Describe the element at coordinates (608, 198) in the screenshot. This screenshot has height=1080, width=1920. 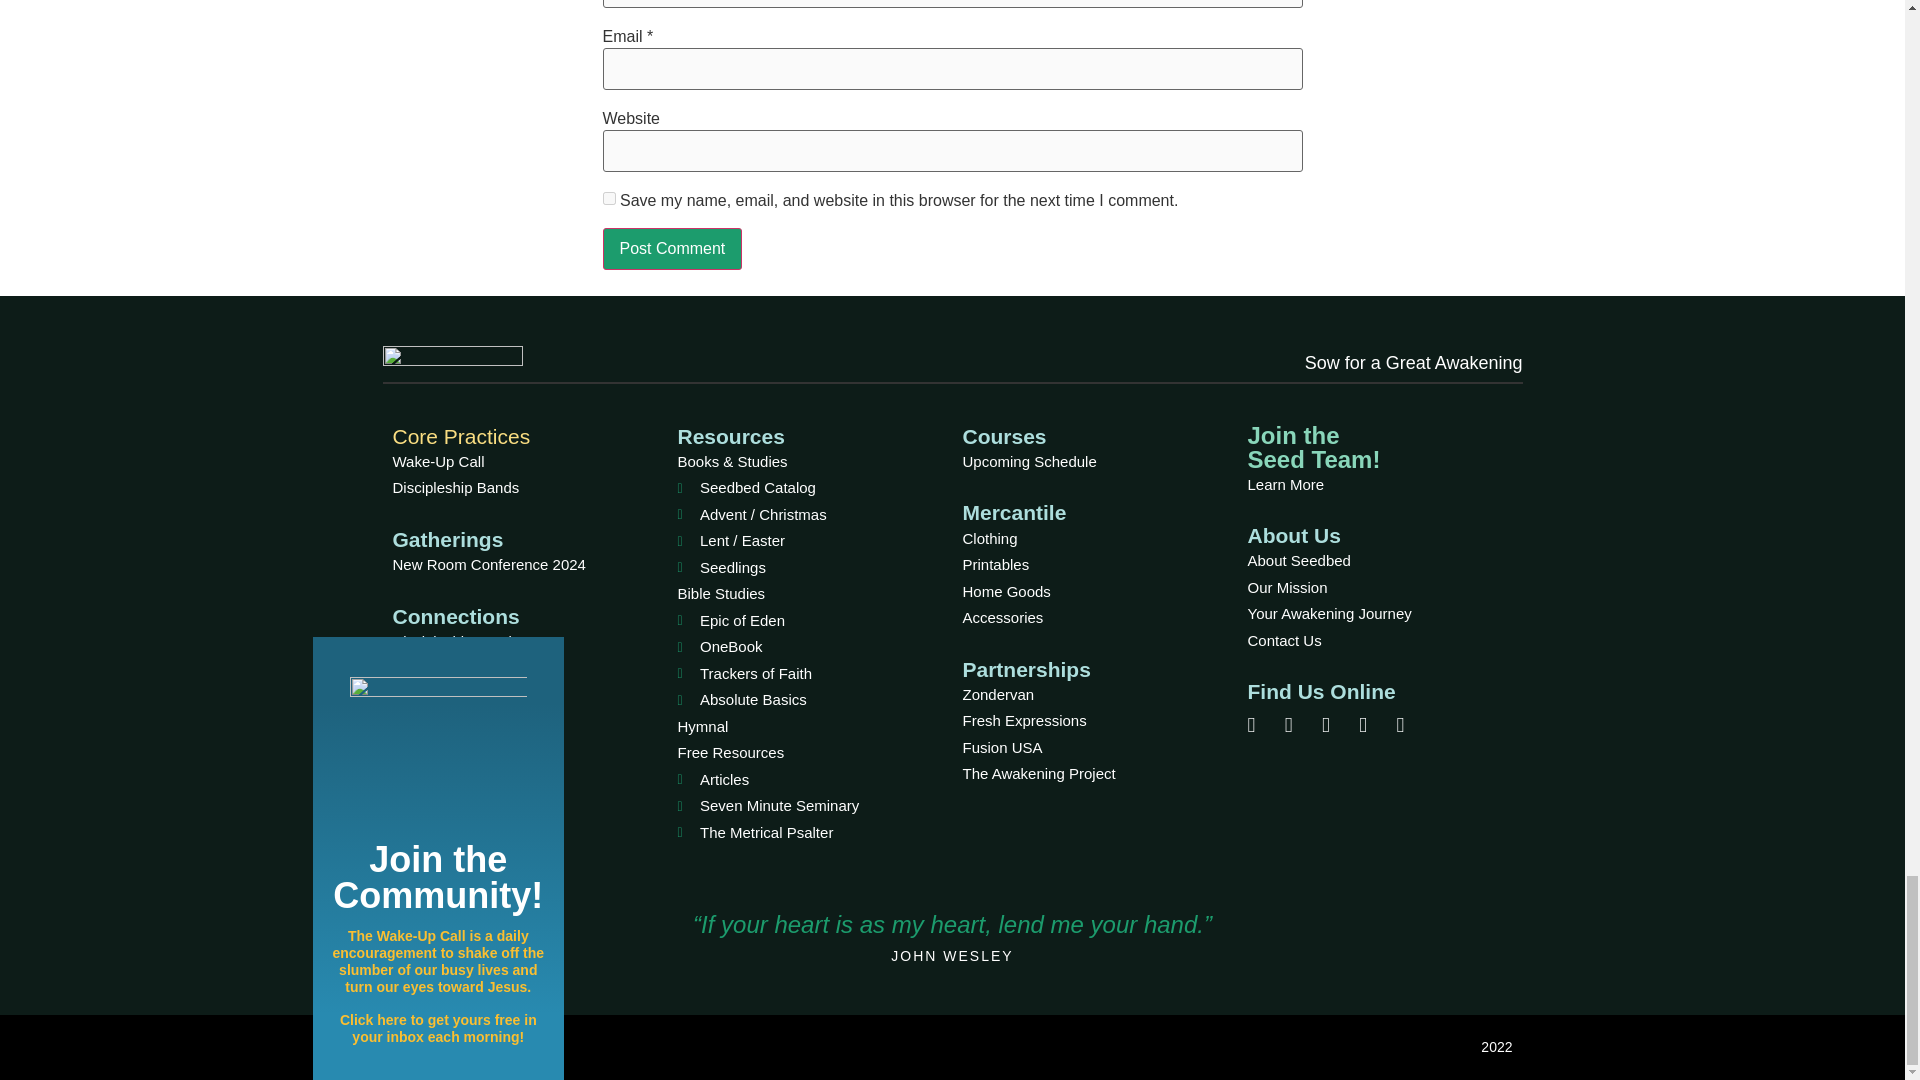
I see `yes` at that location.